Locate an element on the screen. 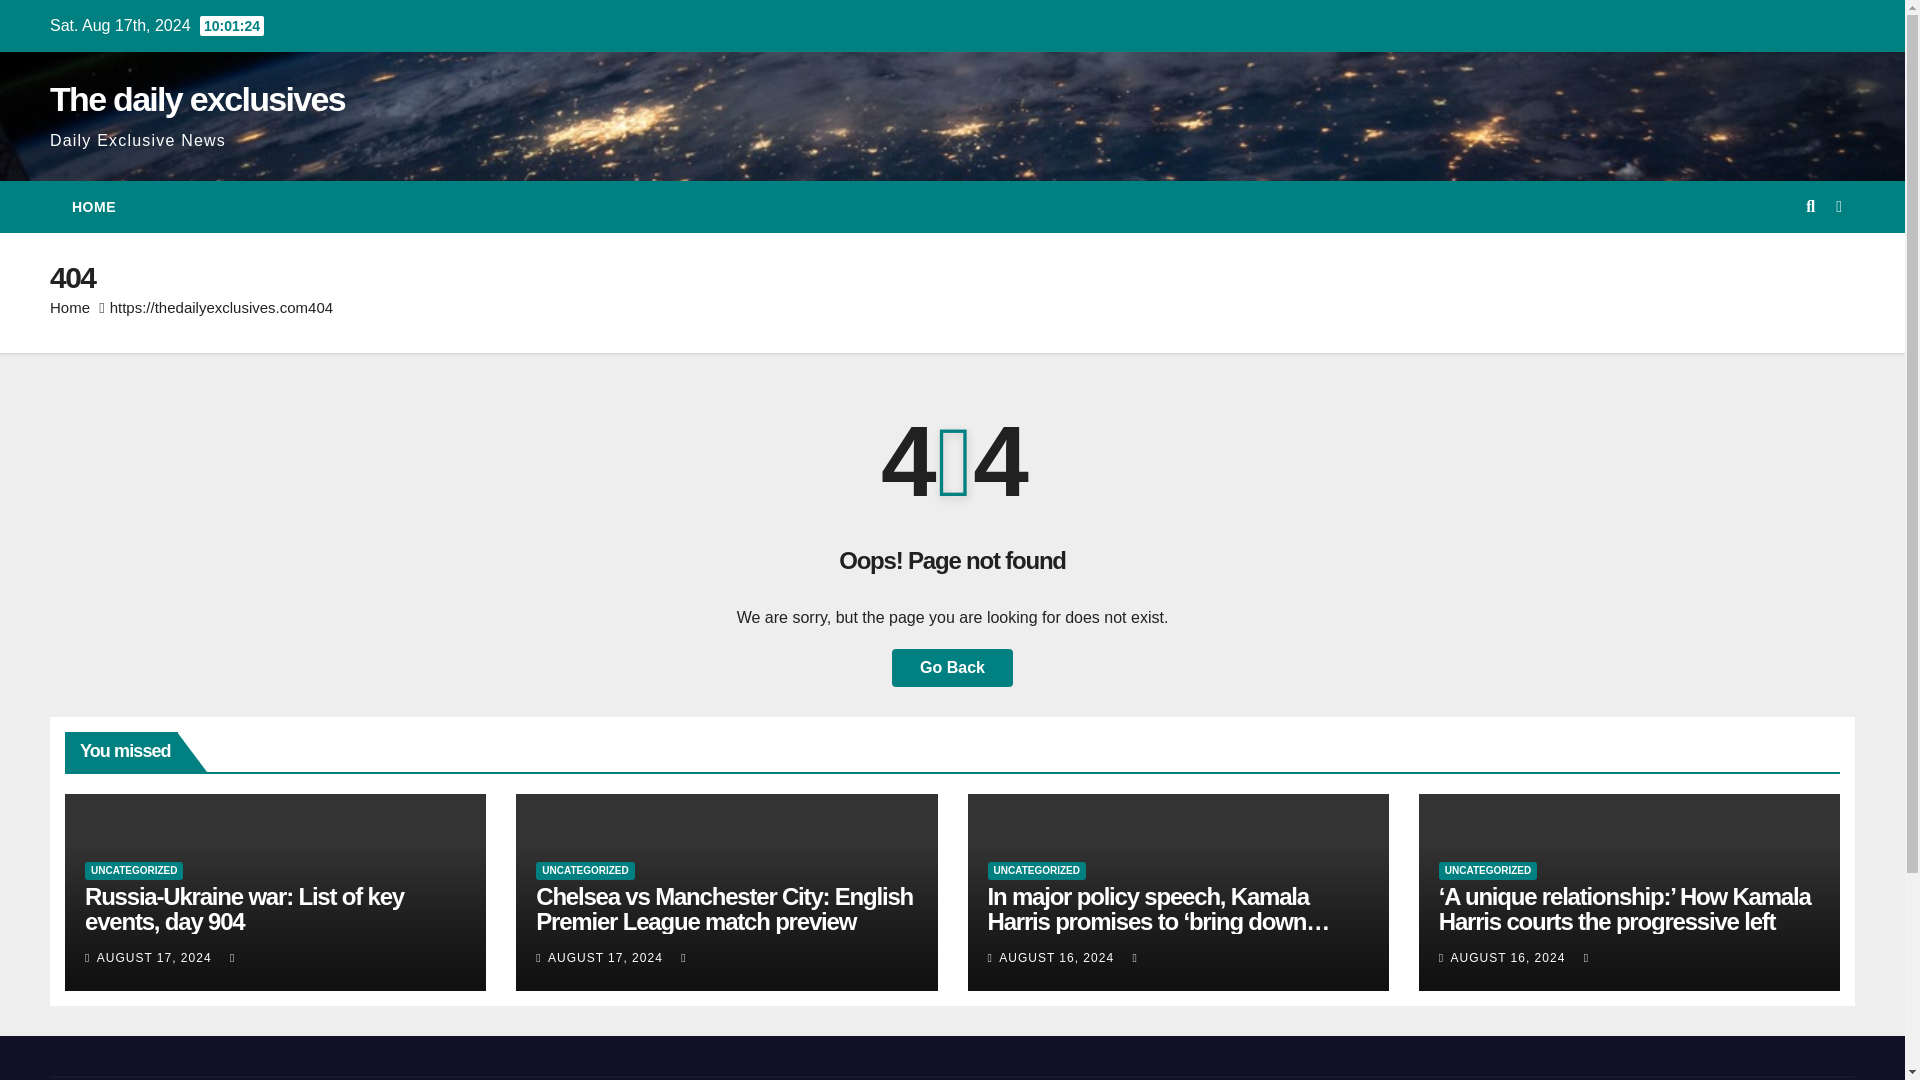 Image resolution: width=1920 pixels, height=1080 pixels. UNCATEGORIZED is located at coordinates (584, 870).